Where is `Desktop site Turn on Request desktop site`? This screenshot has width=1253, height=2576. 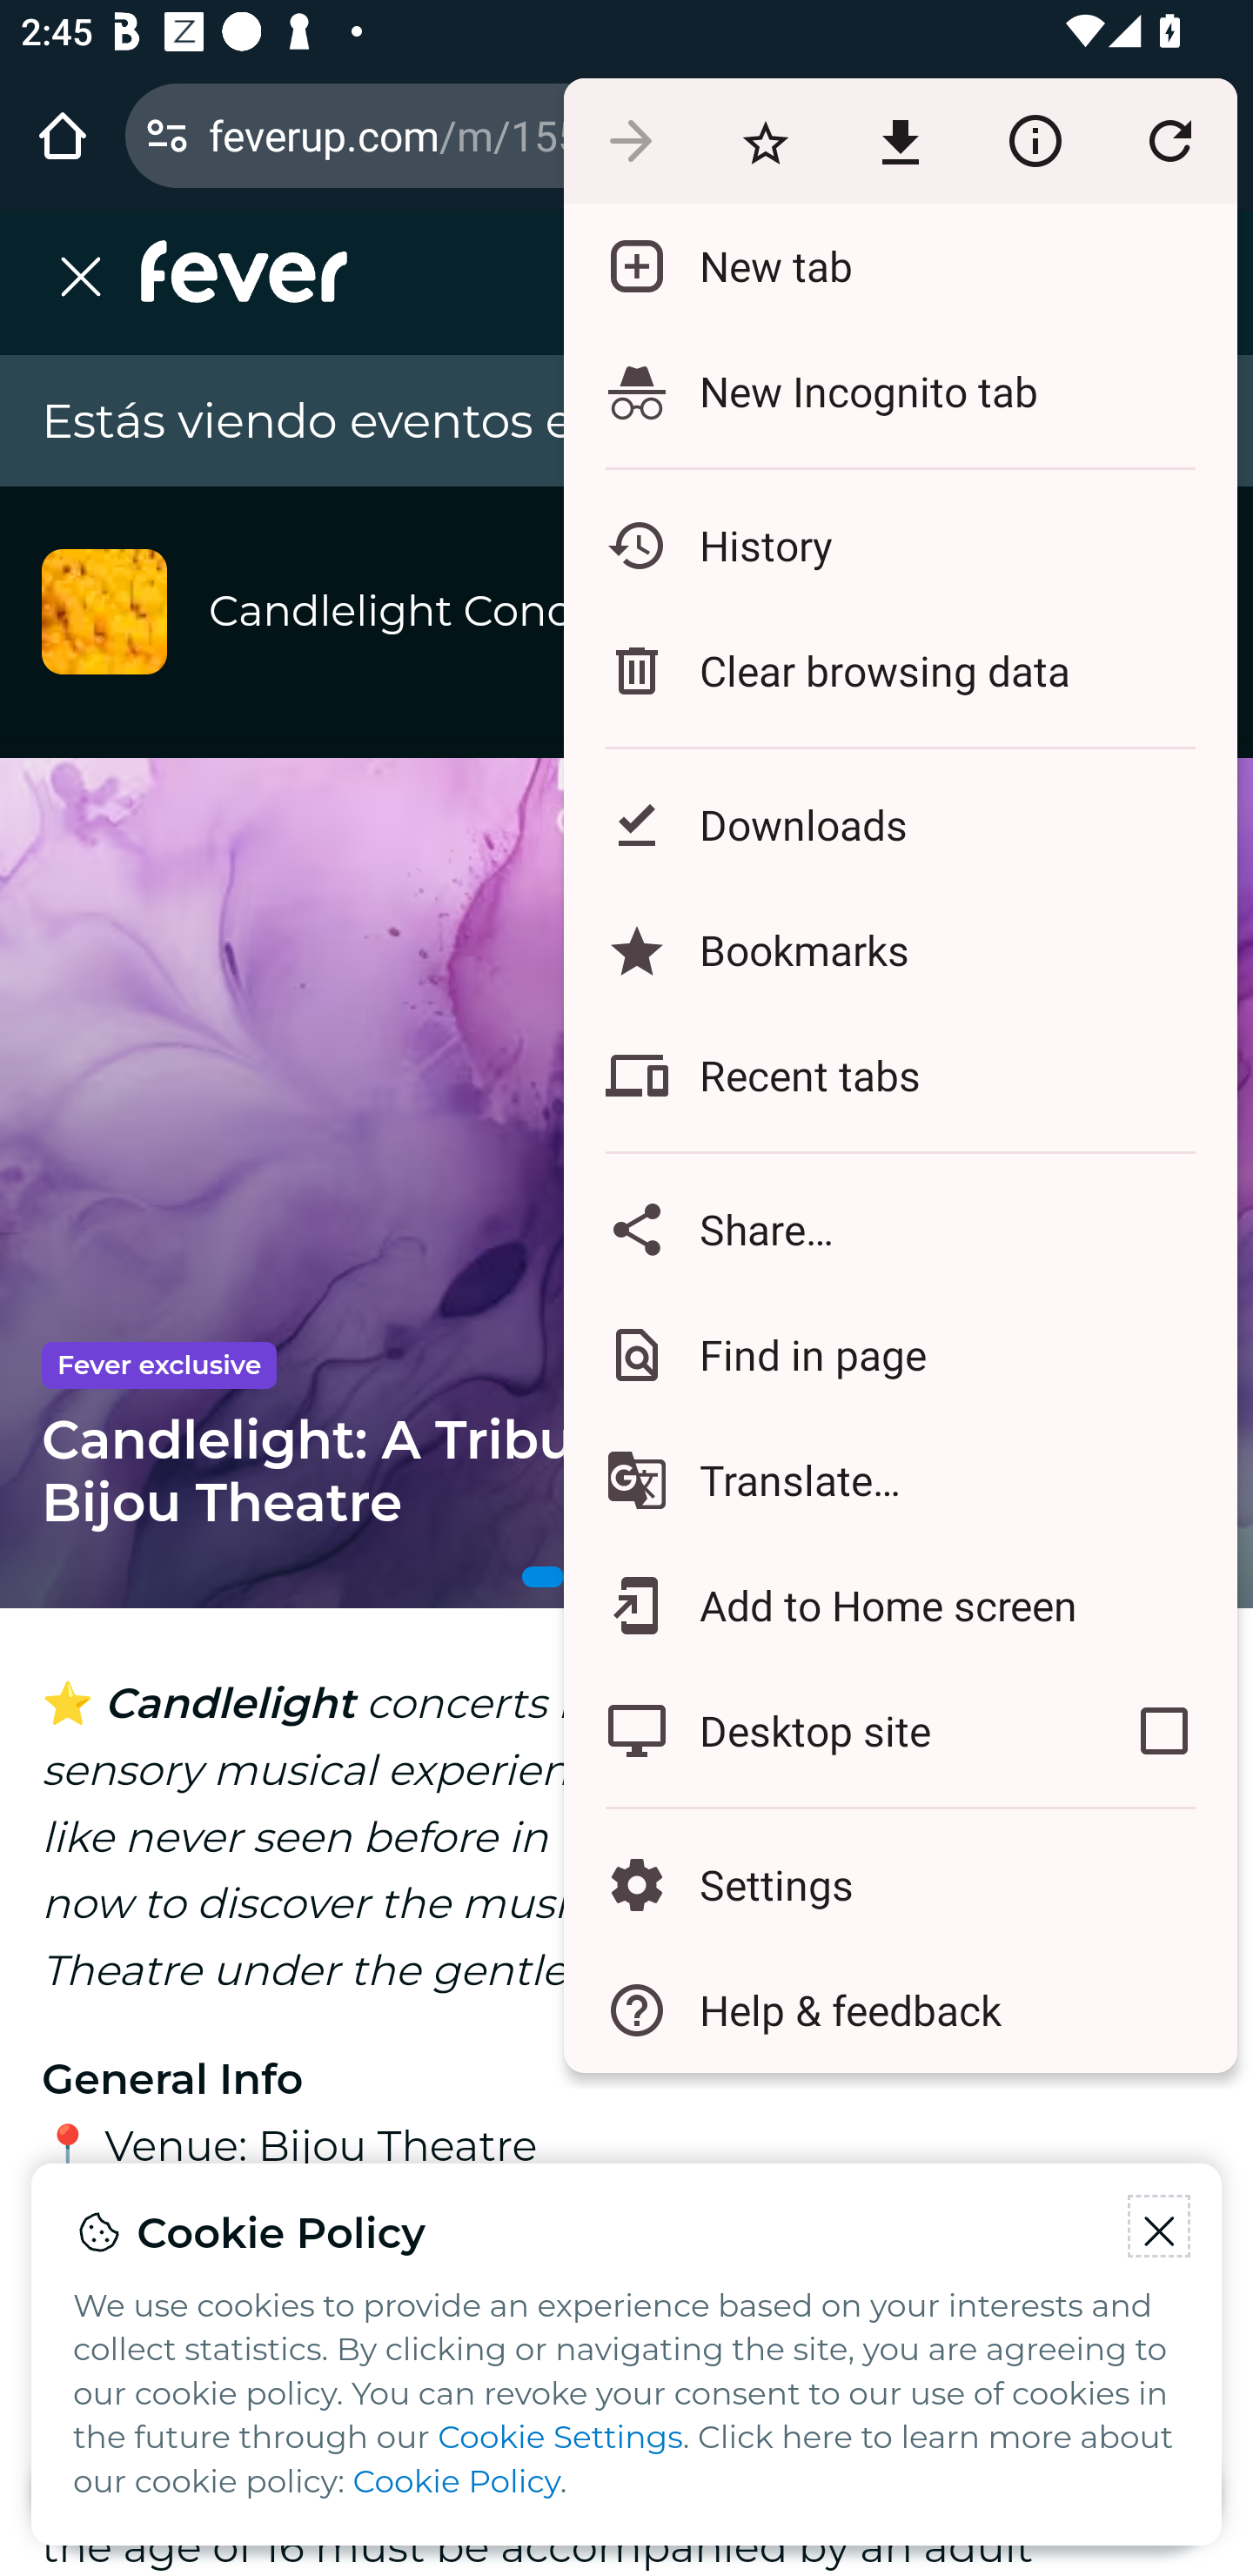
Desktop site Turn on Request desktop site is located at coordinates (828, 1731).